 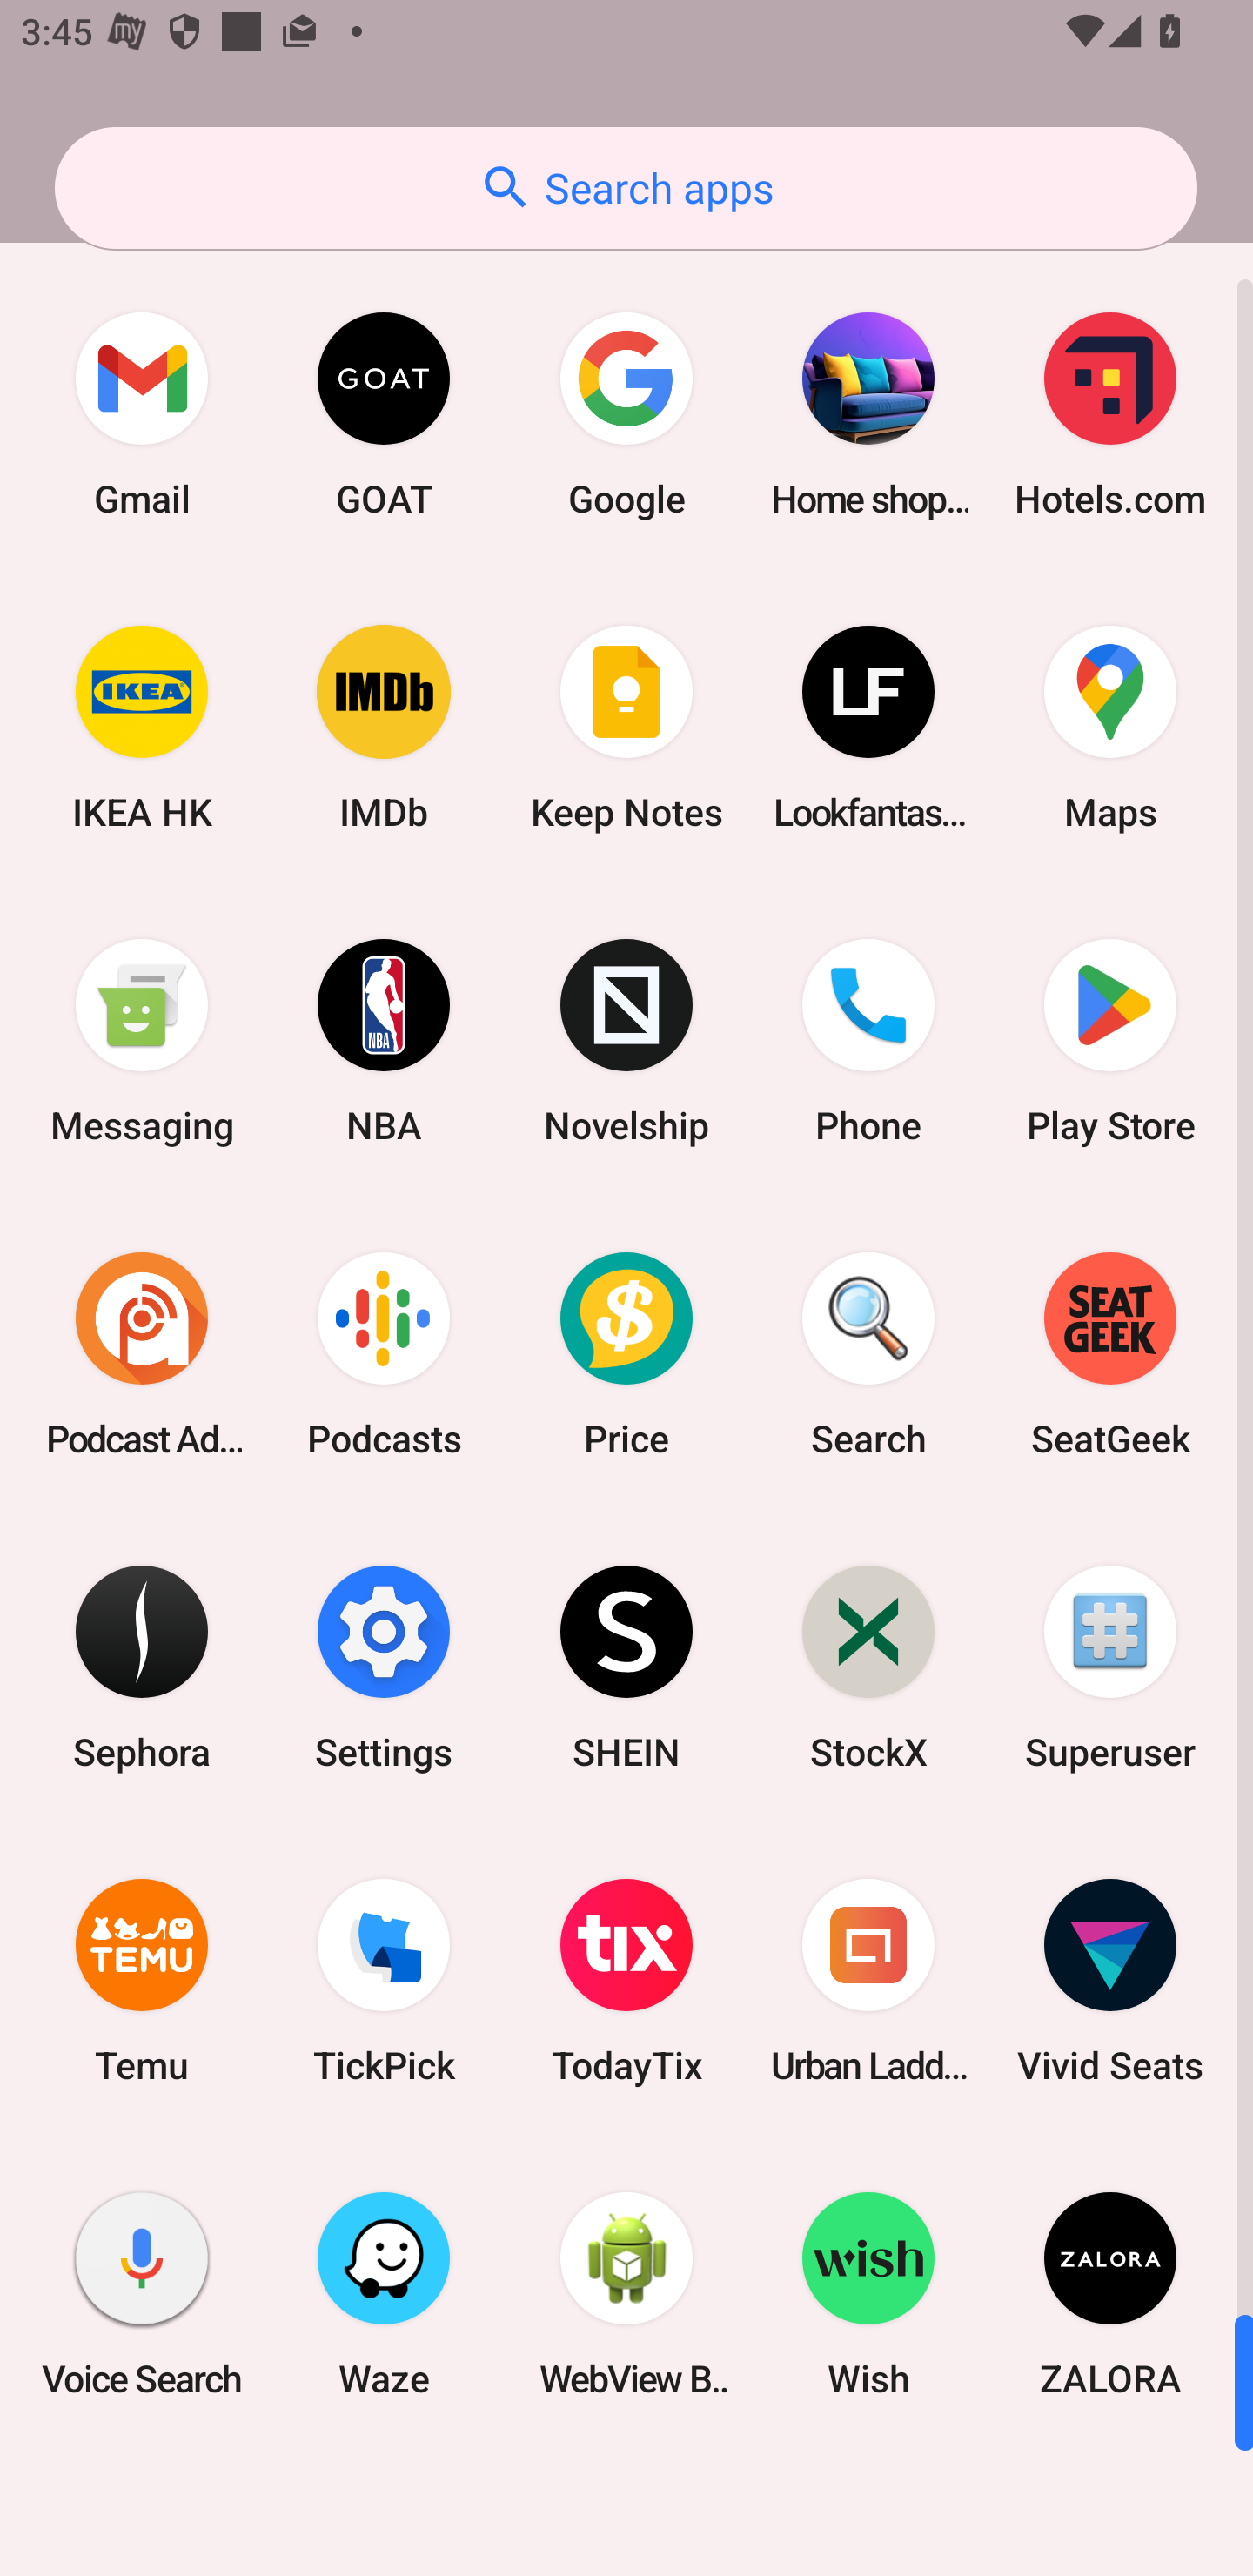 I want to click on Novelship, so click(x=626, y=1041).